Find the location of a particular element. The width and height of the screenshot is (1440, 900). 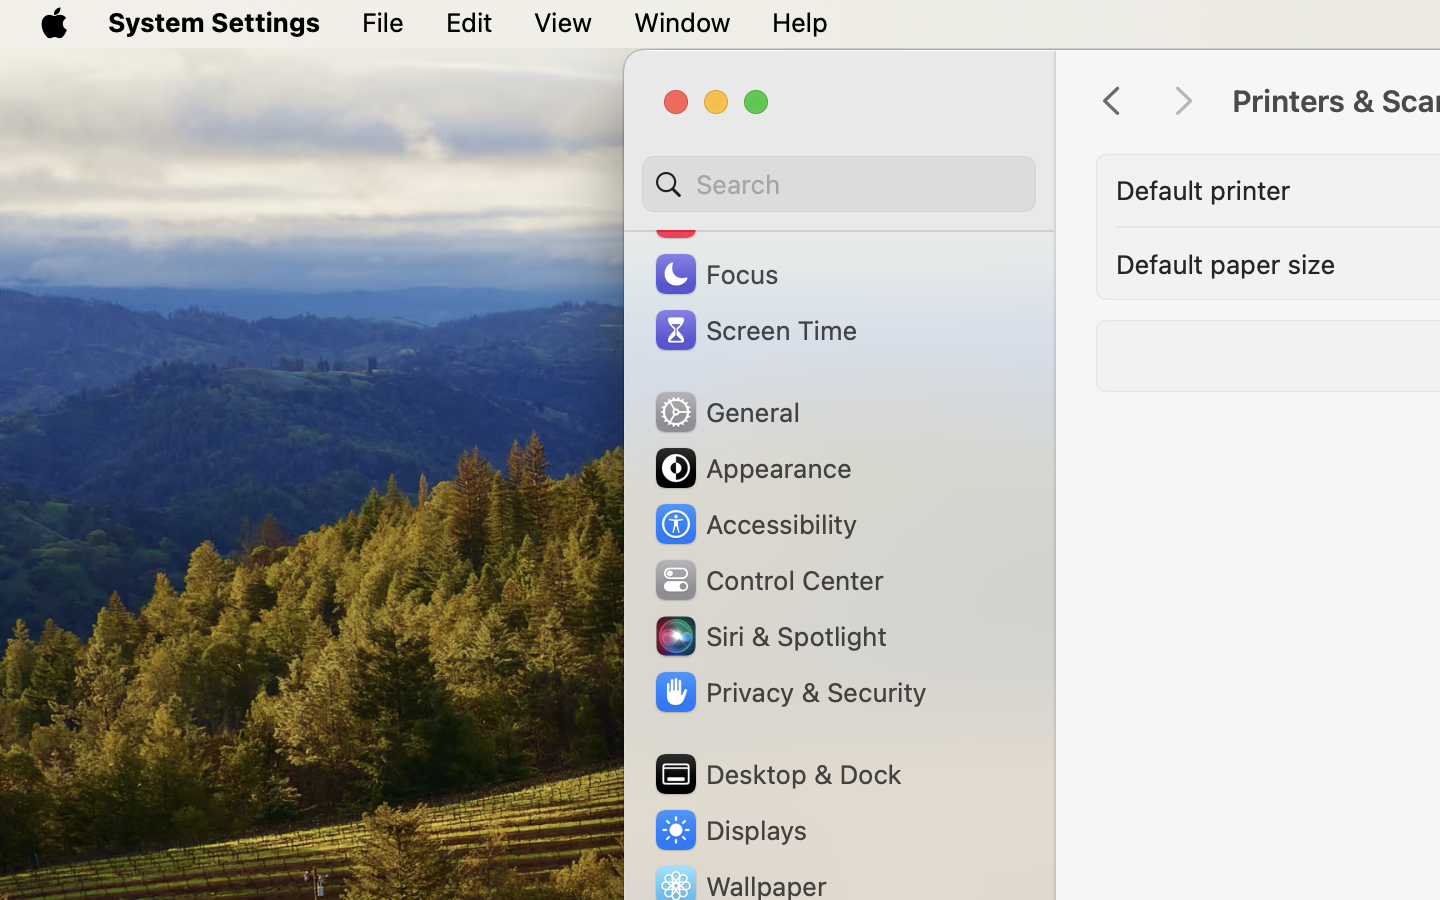

Accessibility is located at coordinates (755, 524).